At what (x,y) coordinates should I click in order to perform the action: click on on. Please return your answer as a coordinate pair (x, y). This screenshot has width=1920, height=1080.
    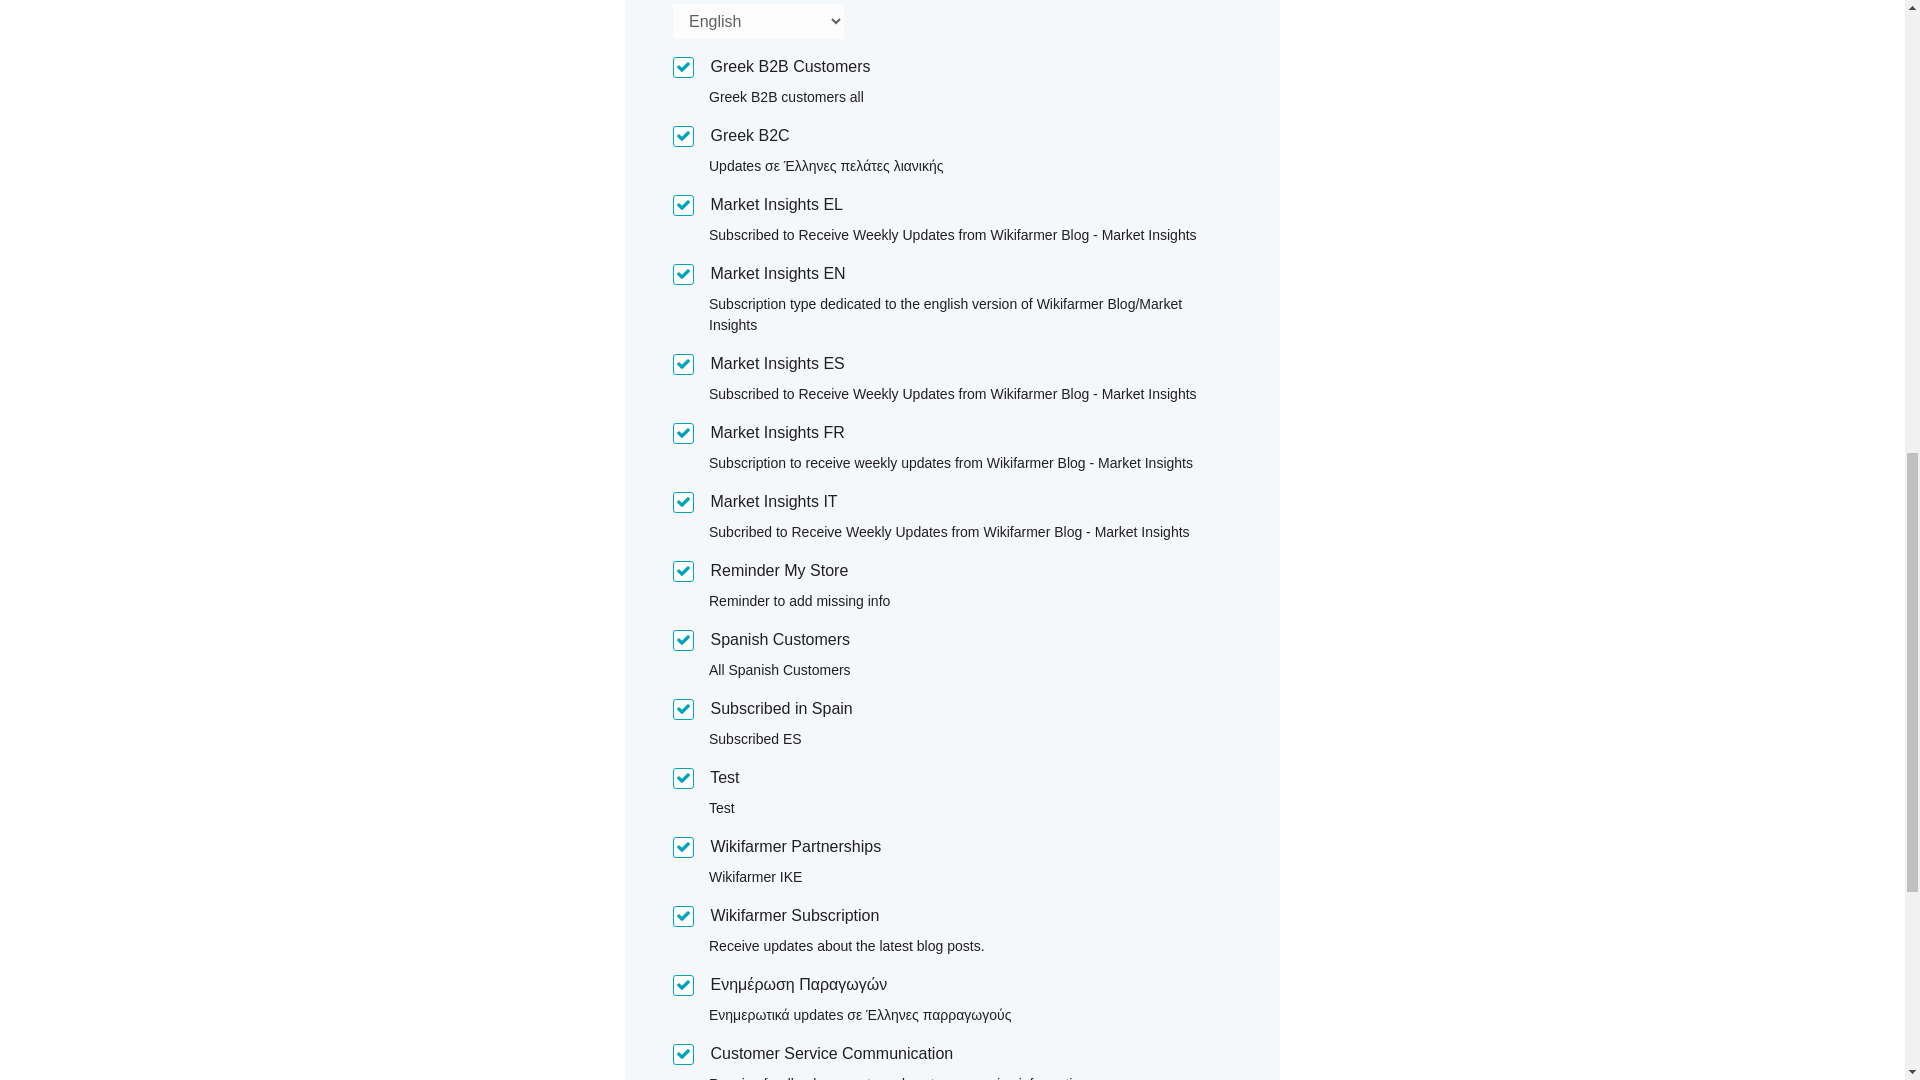
    Looking at the image, I should click on (683, 571).